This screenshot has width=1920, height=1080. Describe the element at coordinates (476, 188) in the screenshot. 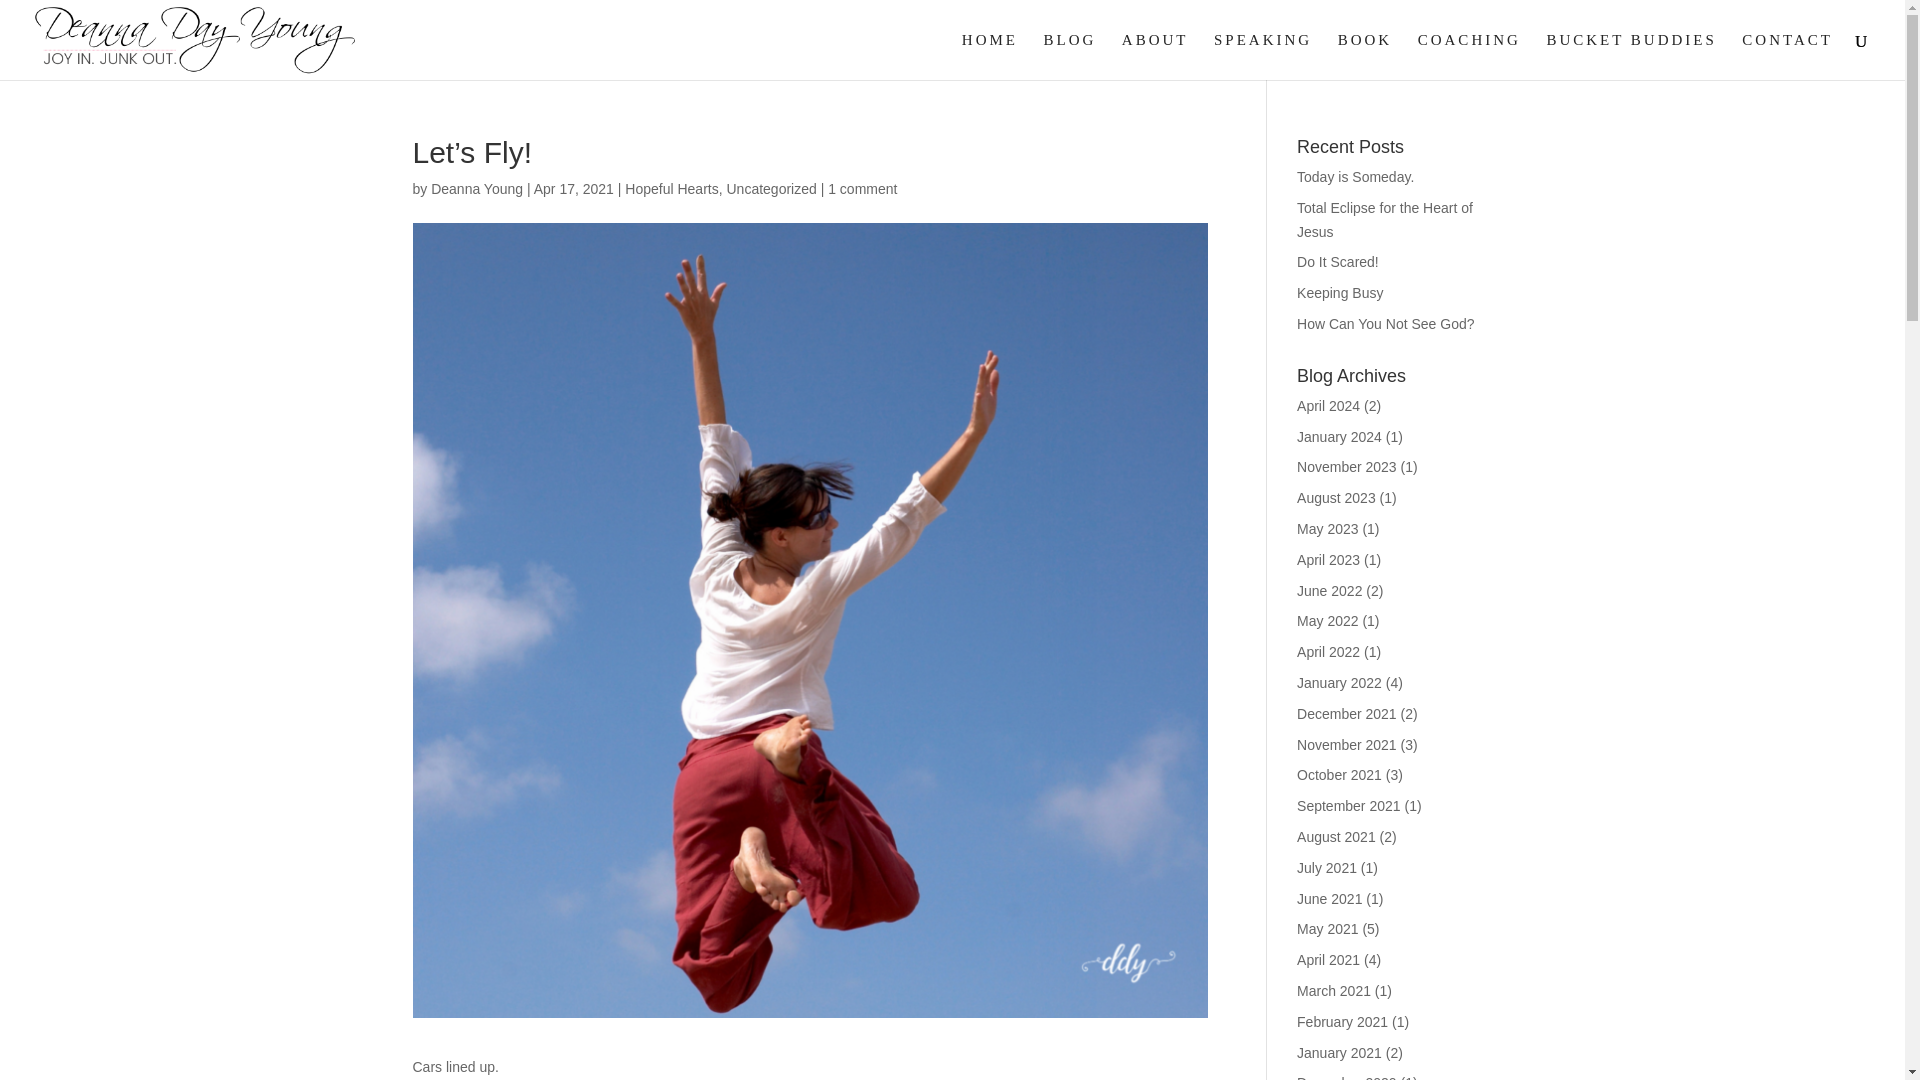

I see `Posts by Deanna Young` at that location.